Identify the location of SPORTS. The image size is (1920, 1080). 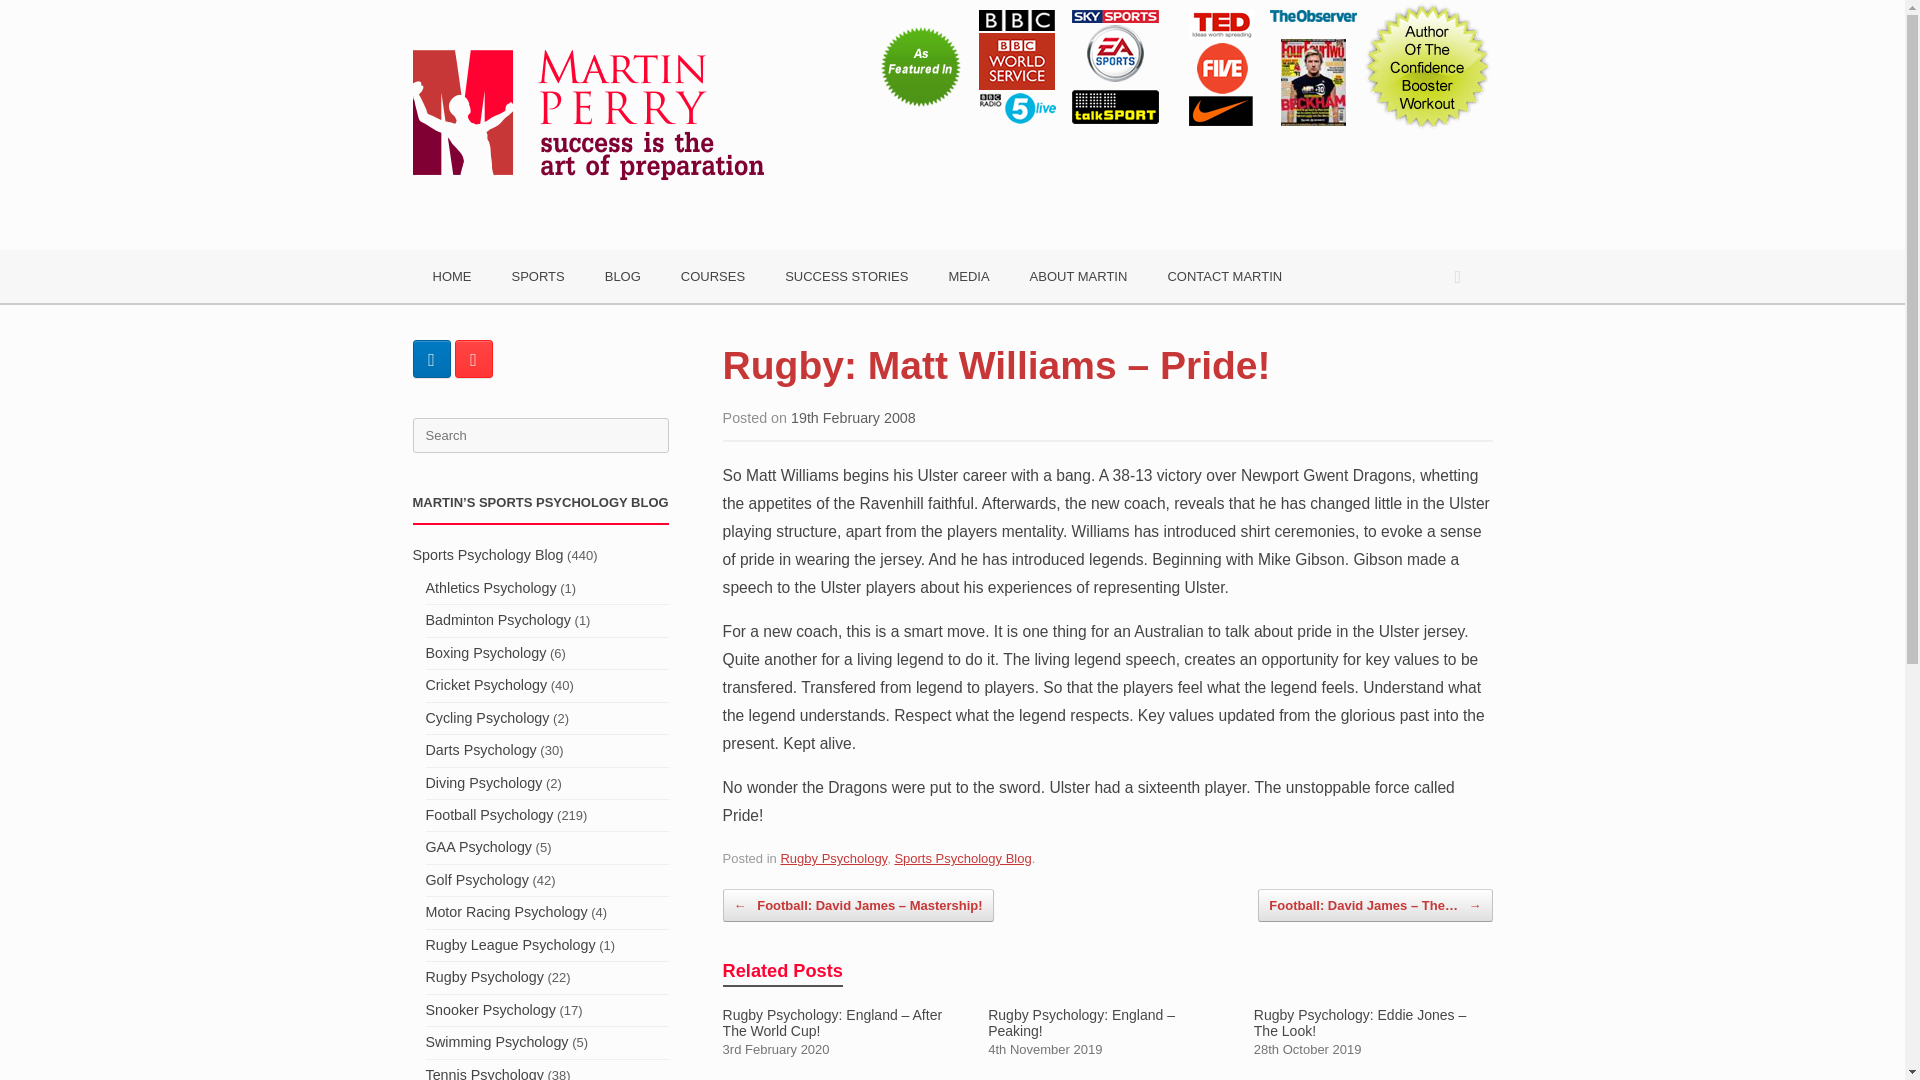
(538, 276).